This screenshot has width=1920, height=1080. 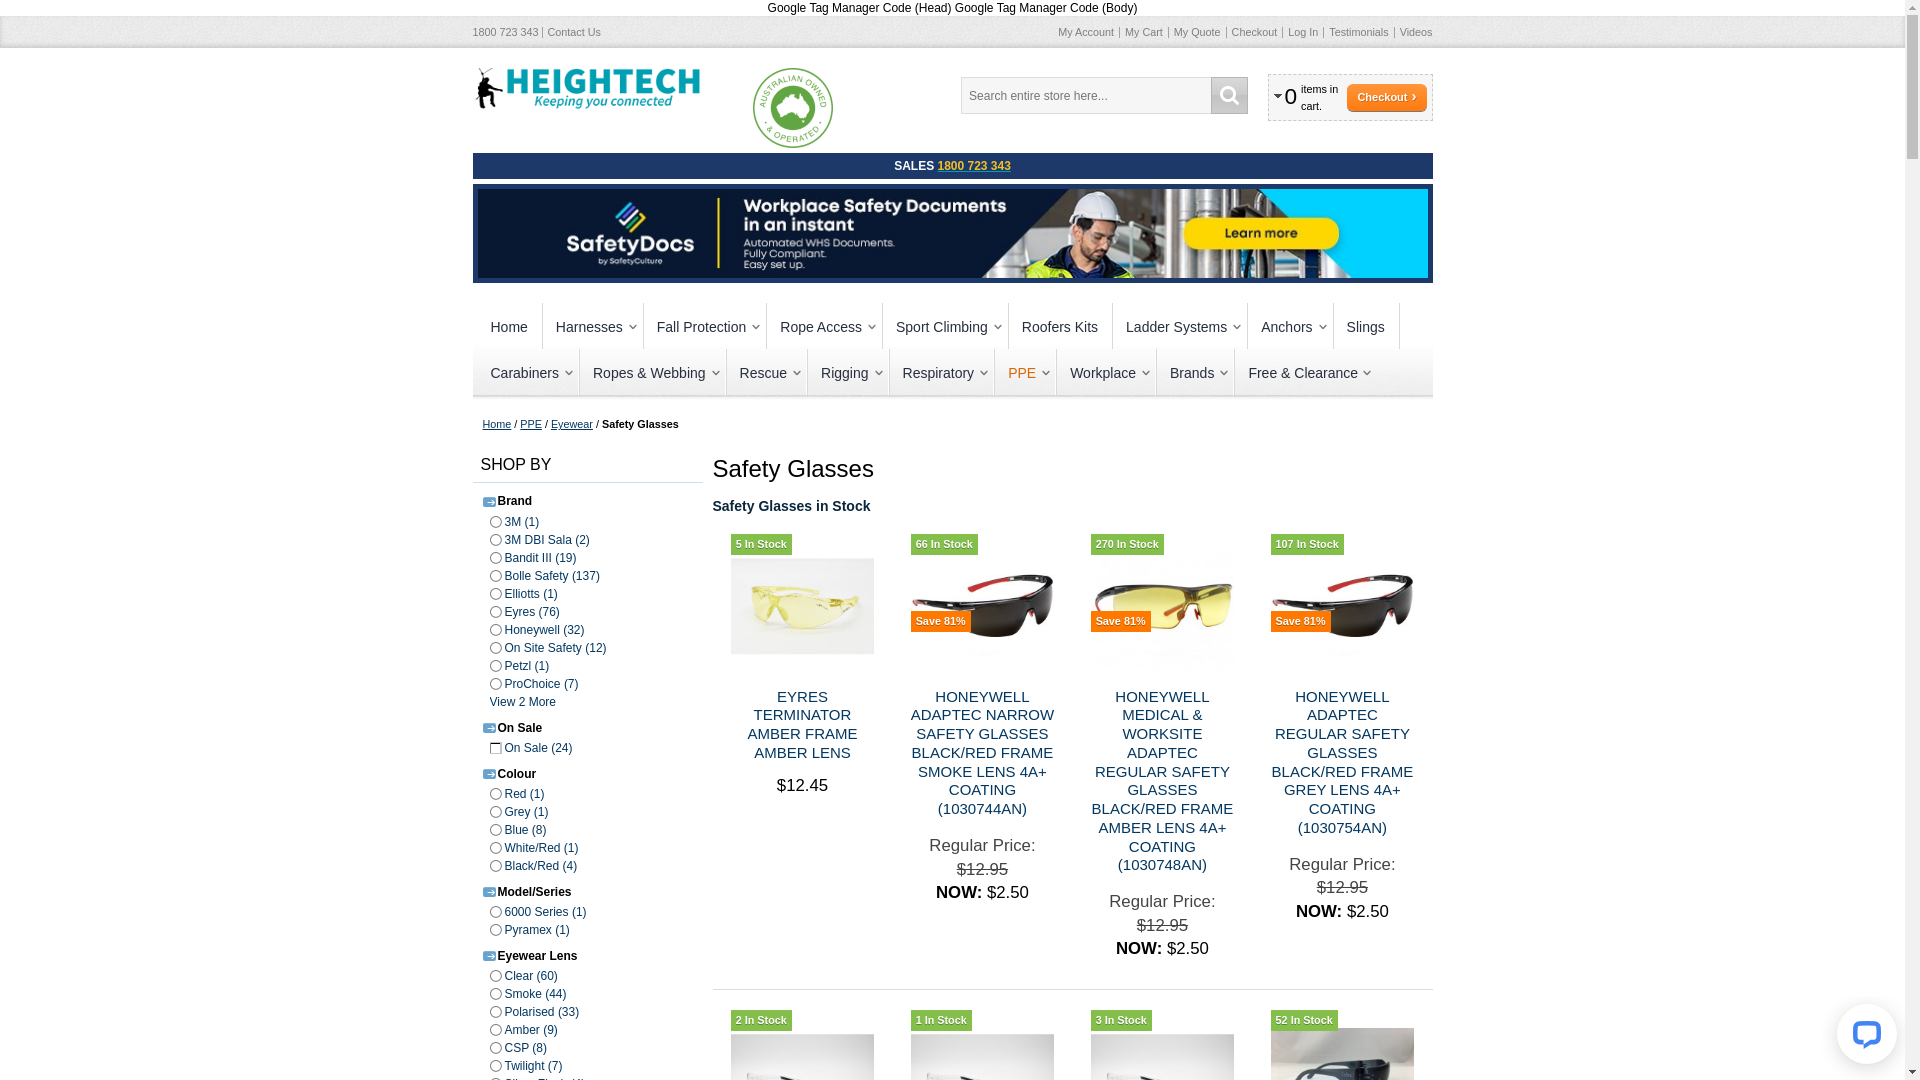 What do you see at coordinates (973, 166) in the screenshot?
I see `1800 723 343` at bounding box center [973, 166].